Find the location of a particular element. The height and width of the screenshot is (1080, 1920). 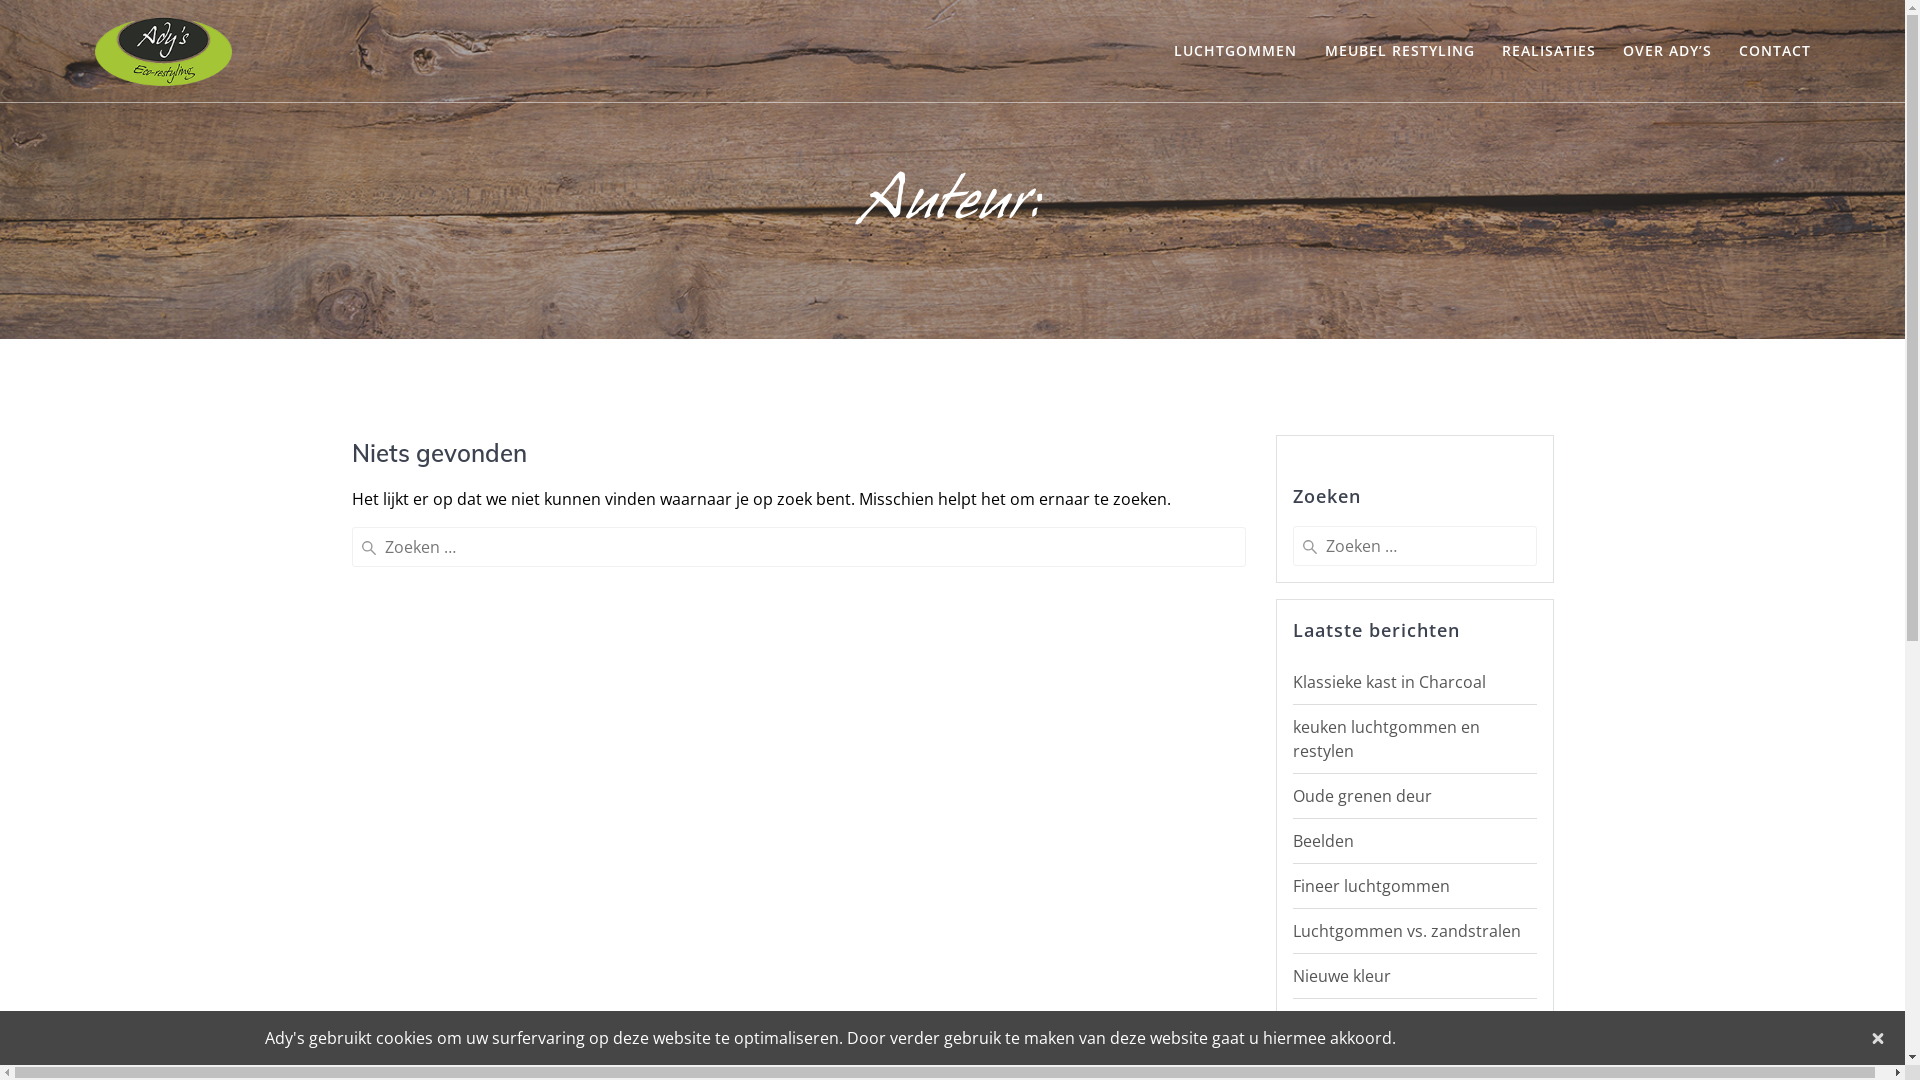

LUCHTGOMMEN is located at coordinates (1236, 51).